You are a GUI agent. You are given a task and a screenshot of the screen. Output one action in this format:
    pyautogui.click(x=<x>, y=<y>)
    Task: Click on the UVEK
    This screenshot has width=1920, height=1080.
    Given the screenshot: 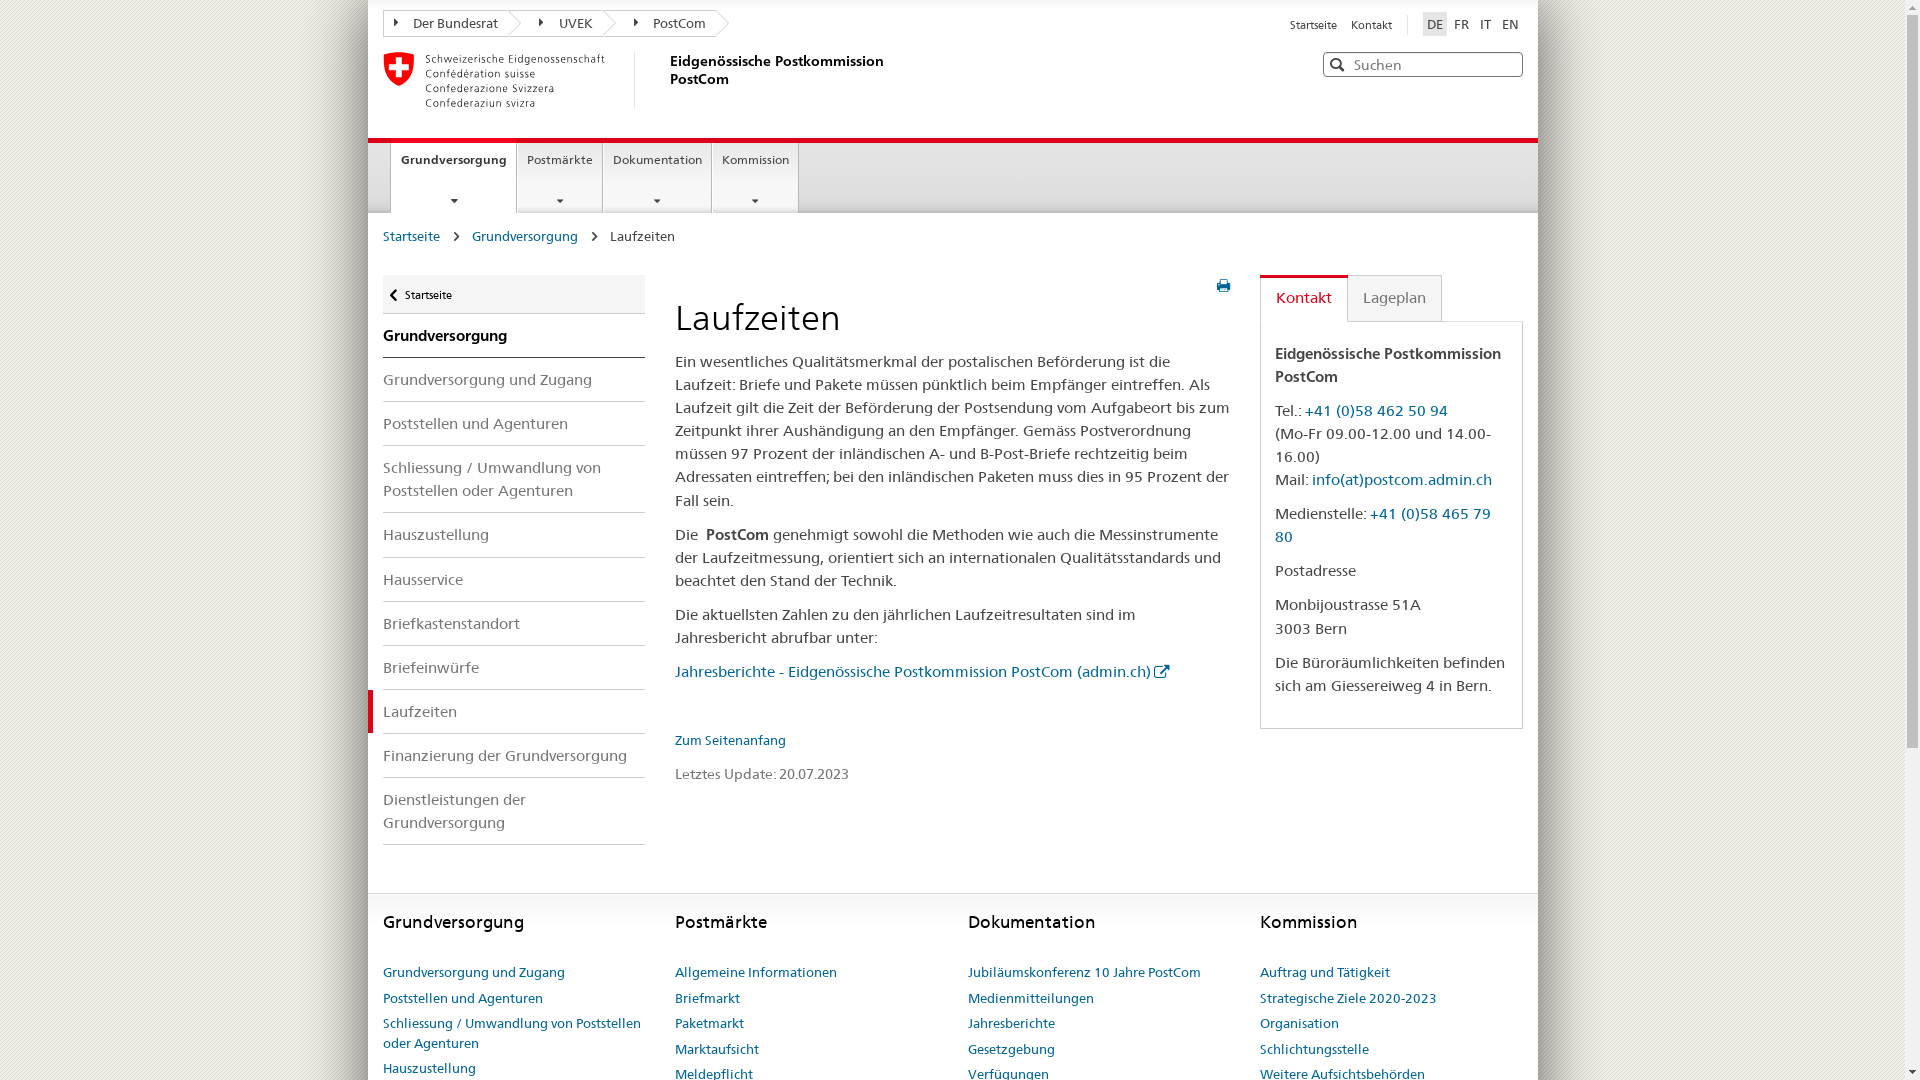 What is the action you would take?
    pyautogui.click(x=556, y=24)
    